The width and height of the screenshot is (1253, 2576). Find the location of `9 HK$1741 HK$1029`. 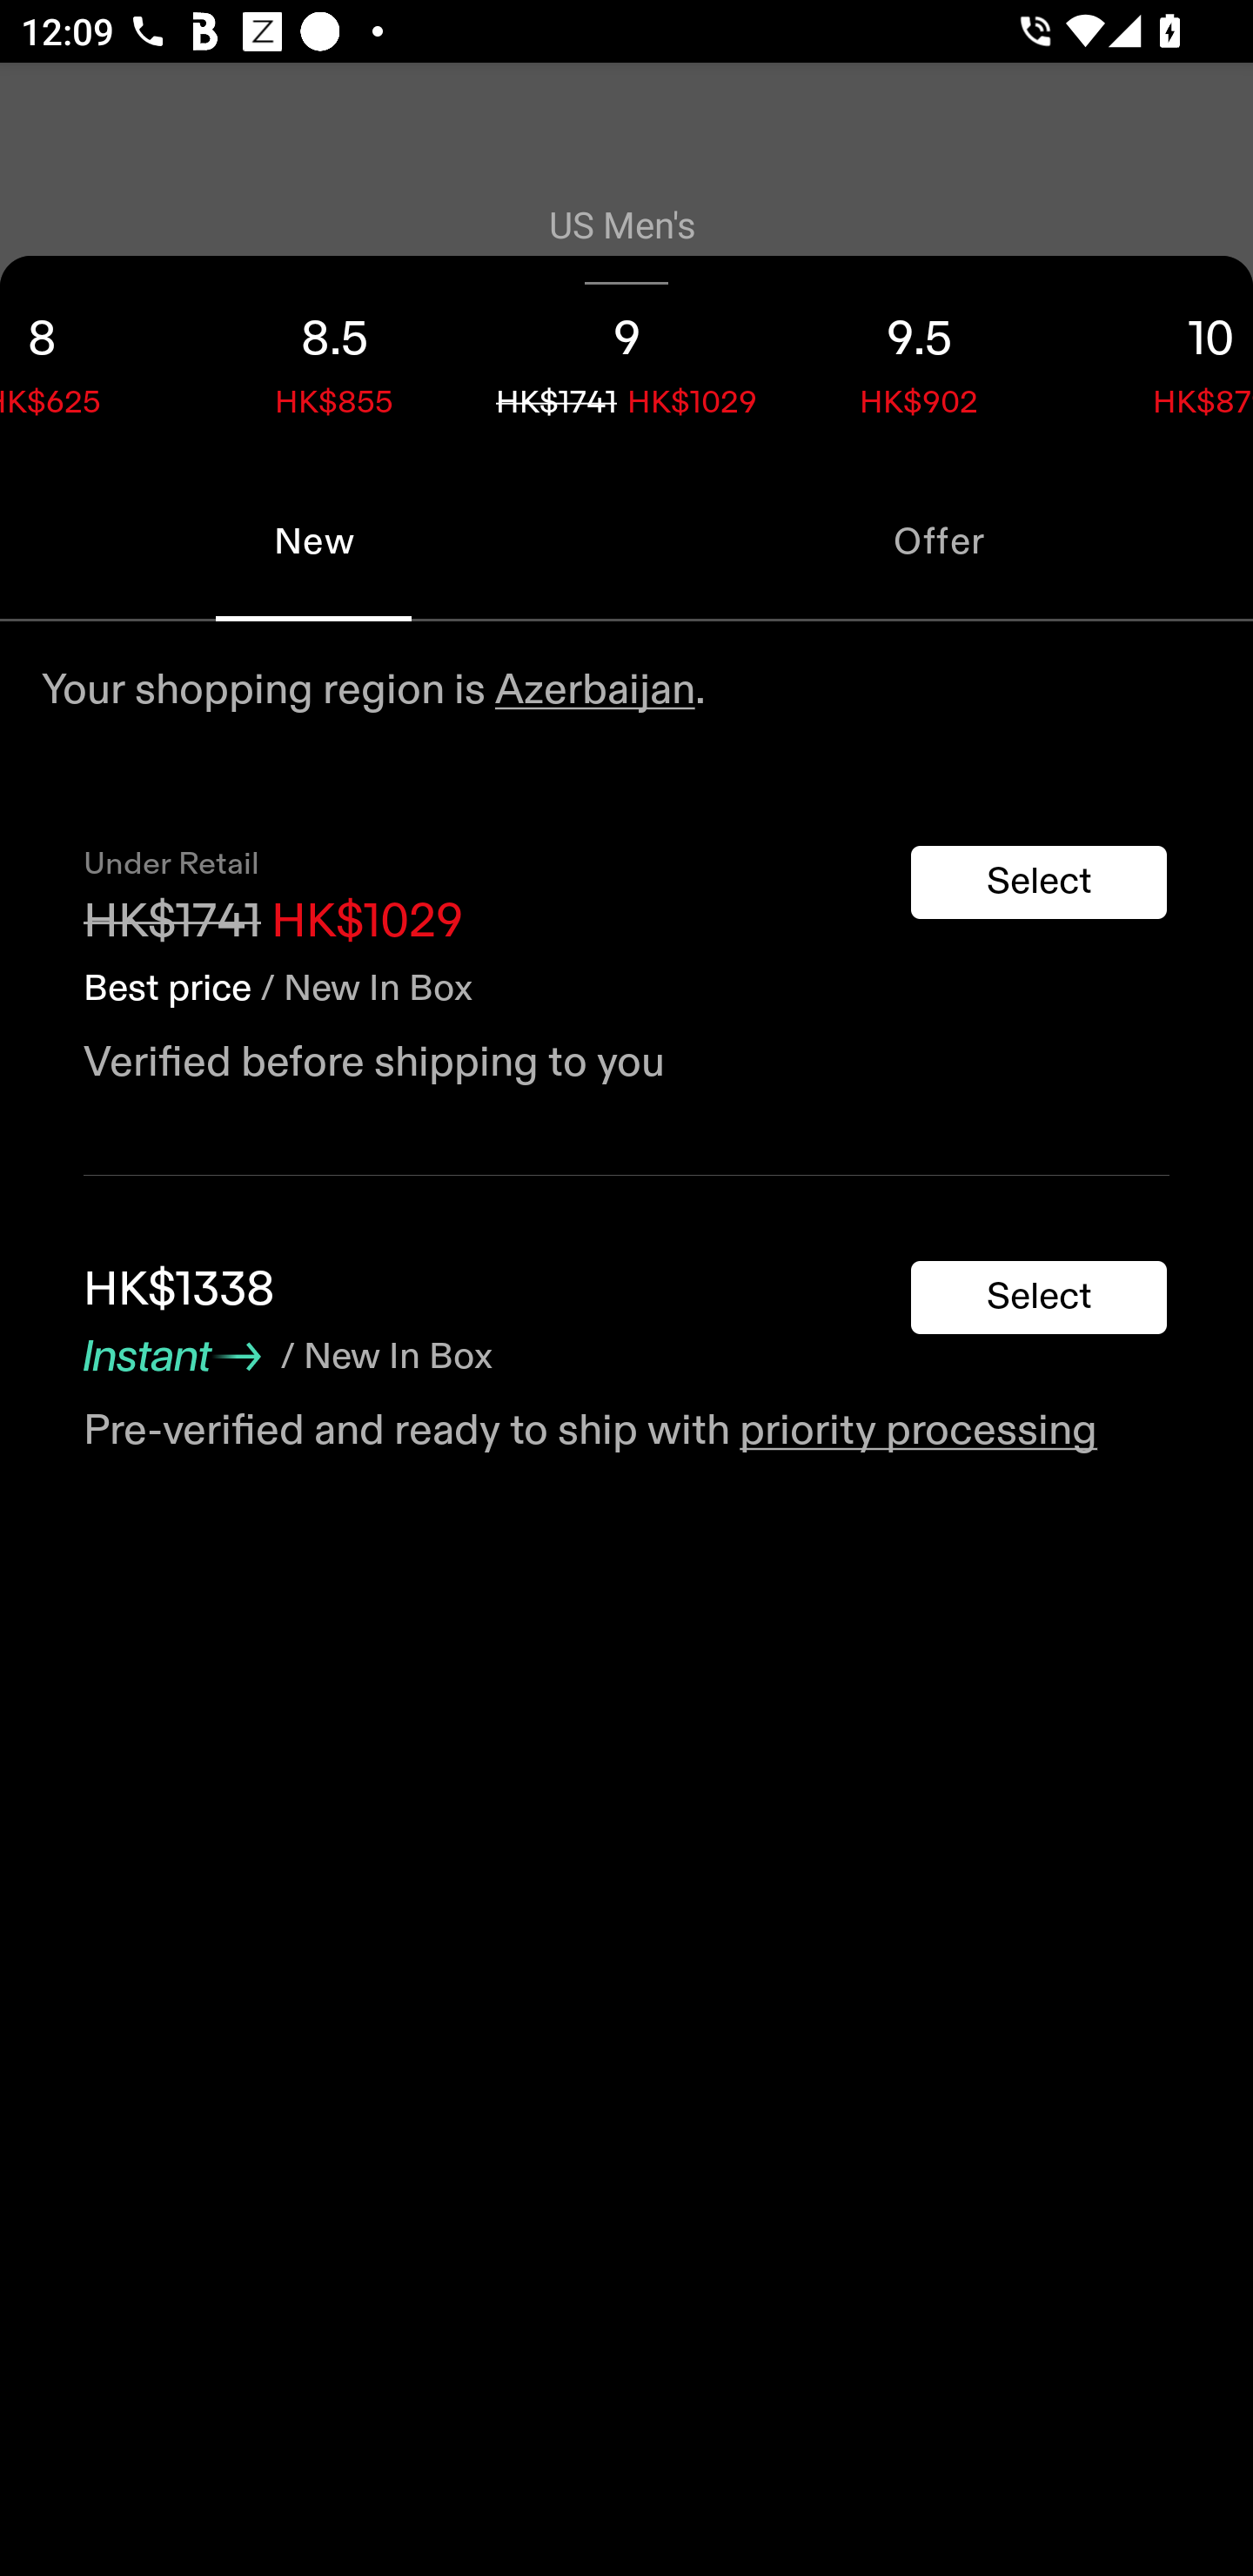

9 HK$1741 HK$1029 is located at coordinates (626, 359).